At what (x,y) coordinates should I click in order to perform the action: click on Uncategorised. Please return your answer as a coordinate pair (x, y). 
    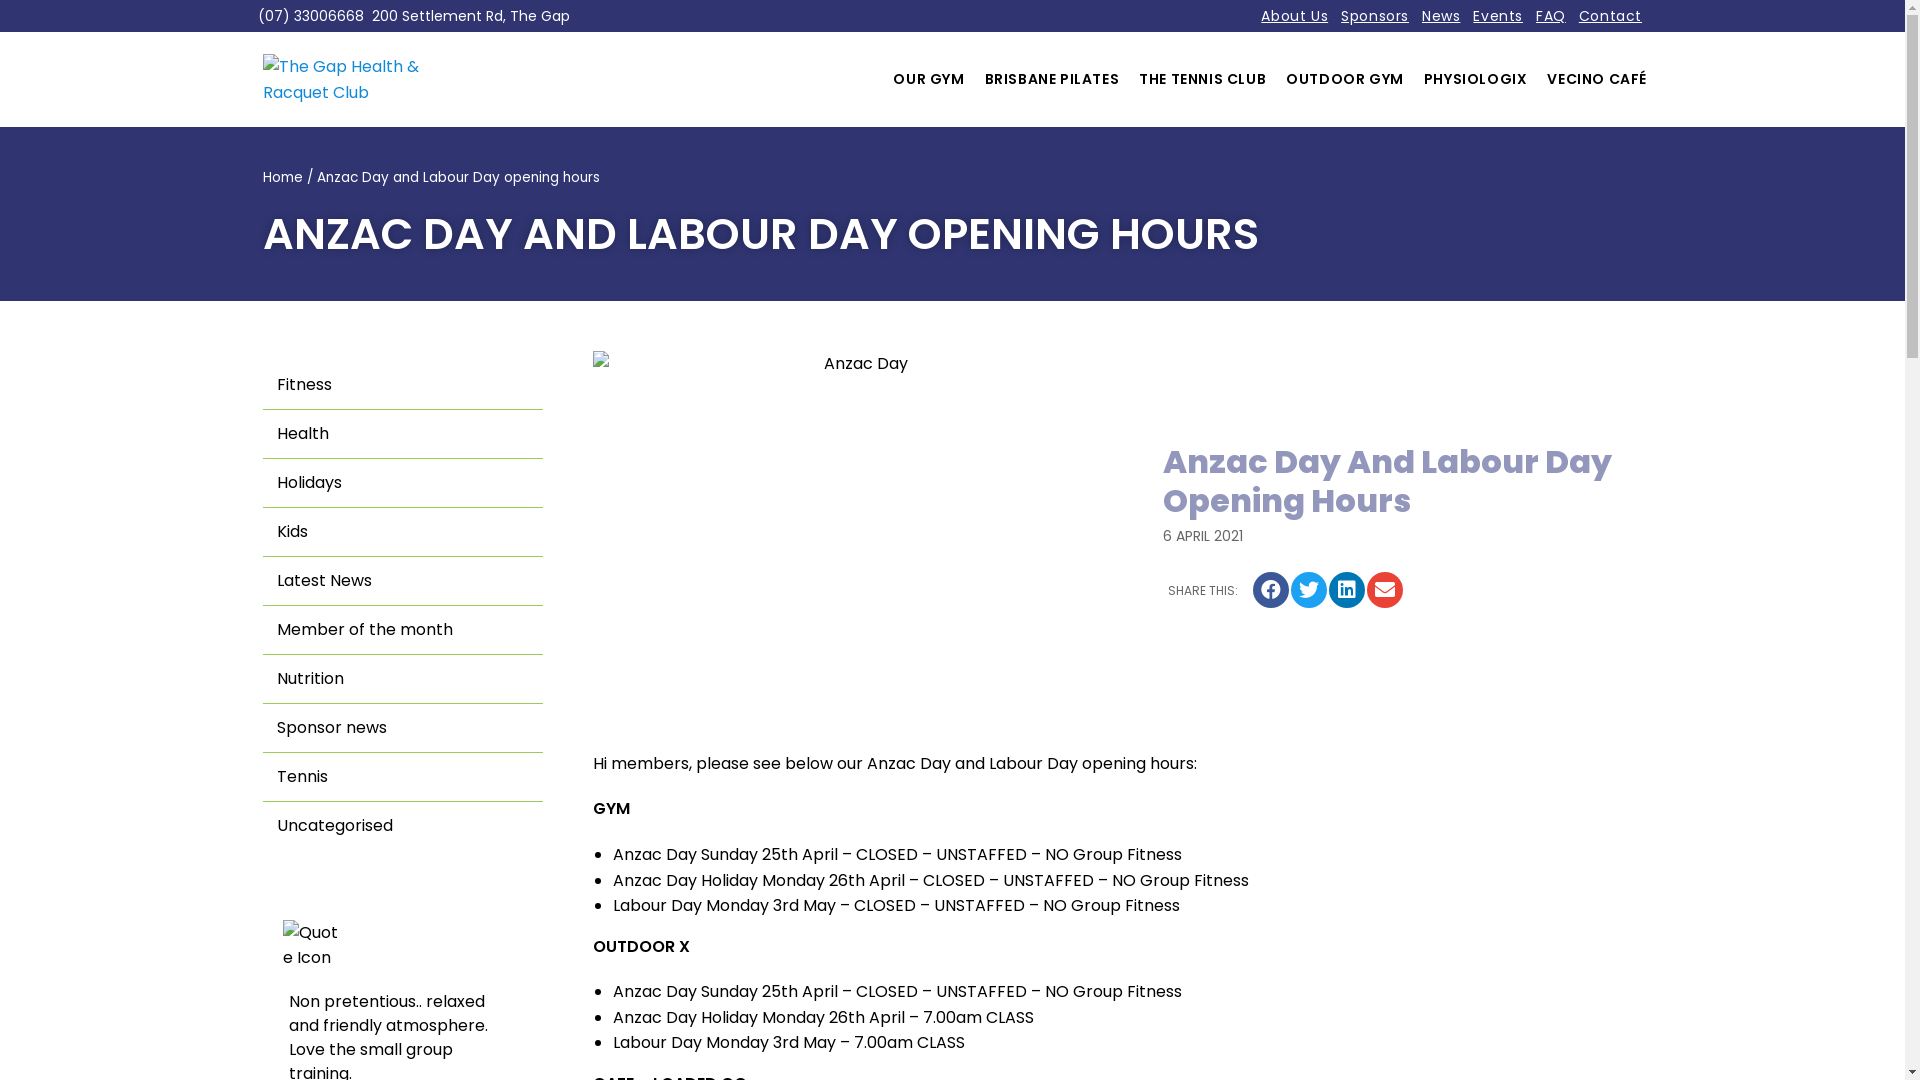
    Looking at the image, I should click on (403, 826).